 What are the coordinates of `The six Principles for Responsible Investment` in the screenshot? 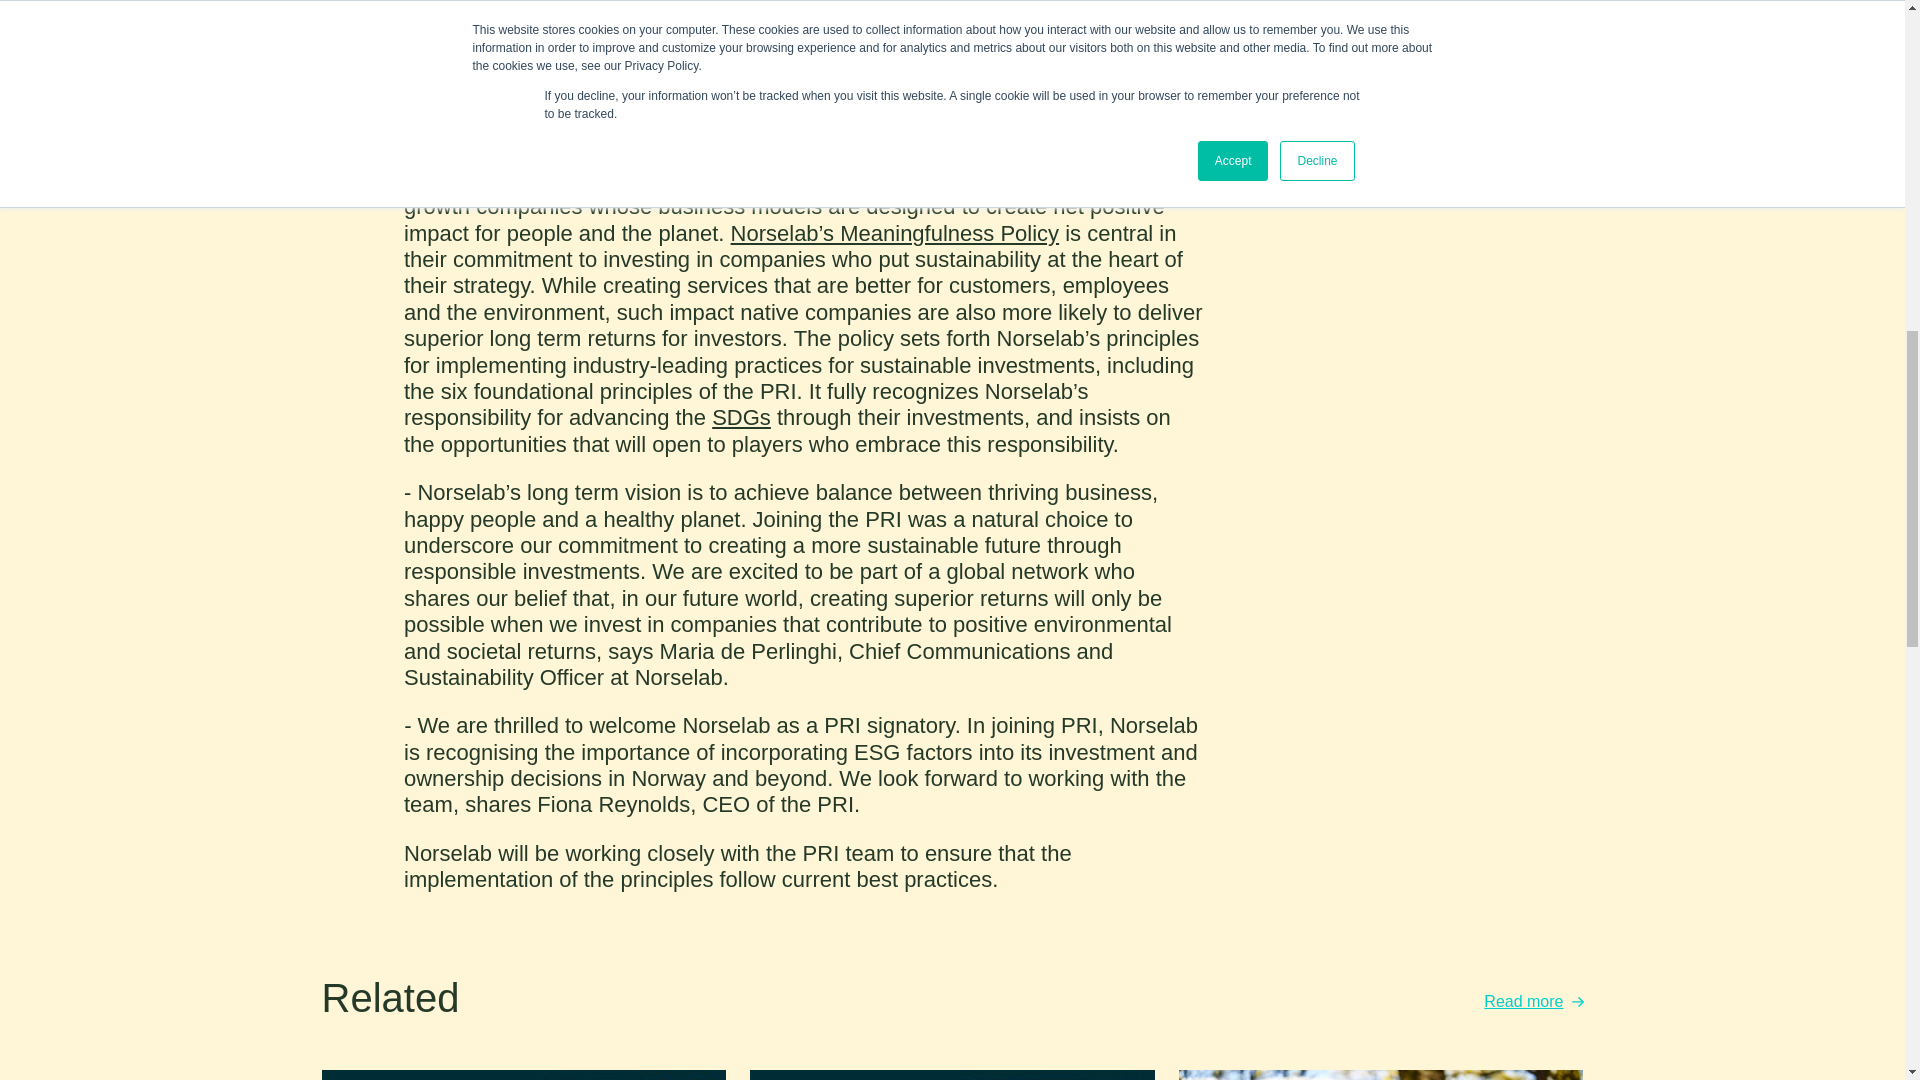 It's located at (758, 61).